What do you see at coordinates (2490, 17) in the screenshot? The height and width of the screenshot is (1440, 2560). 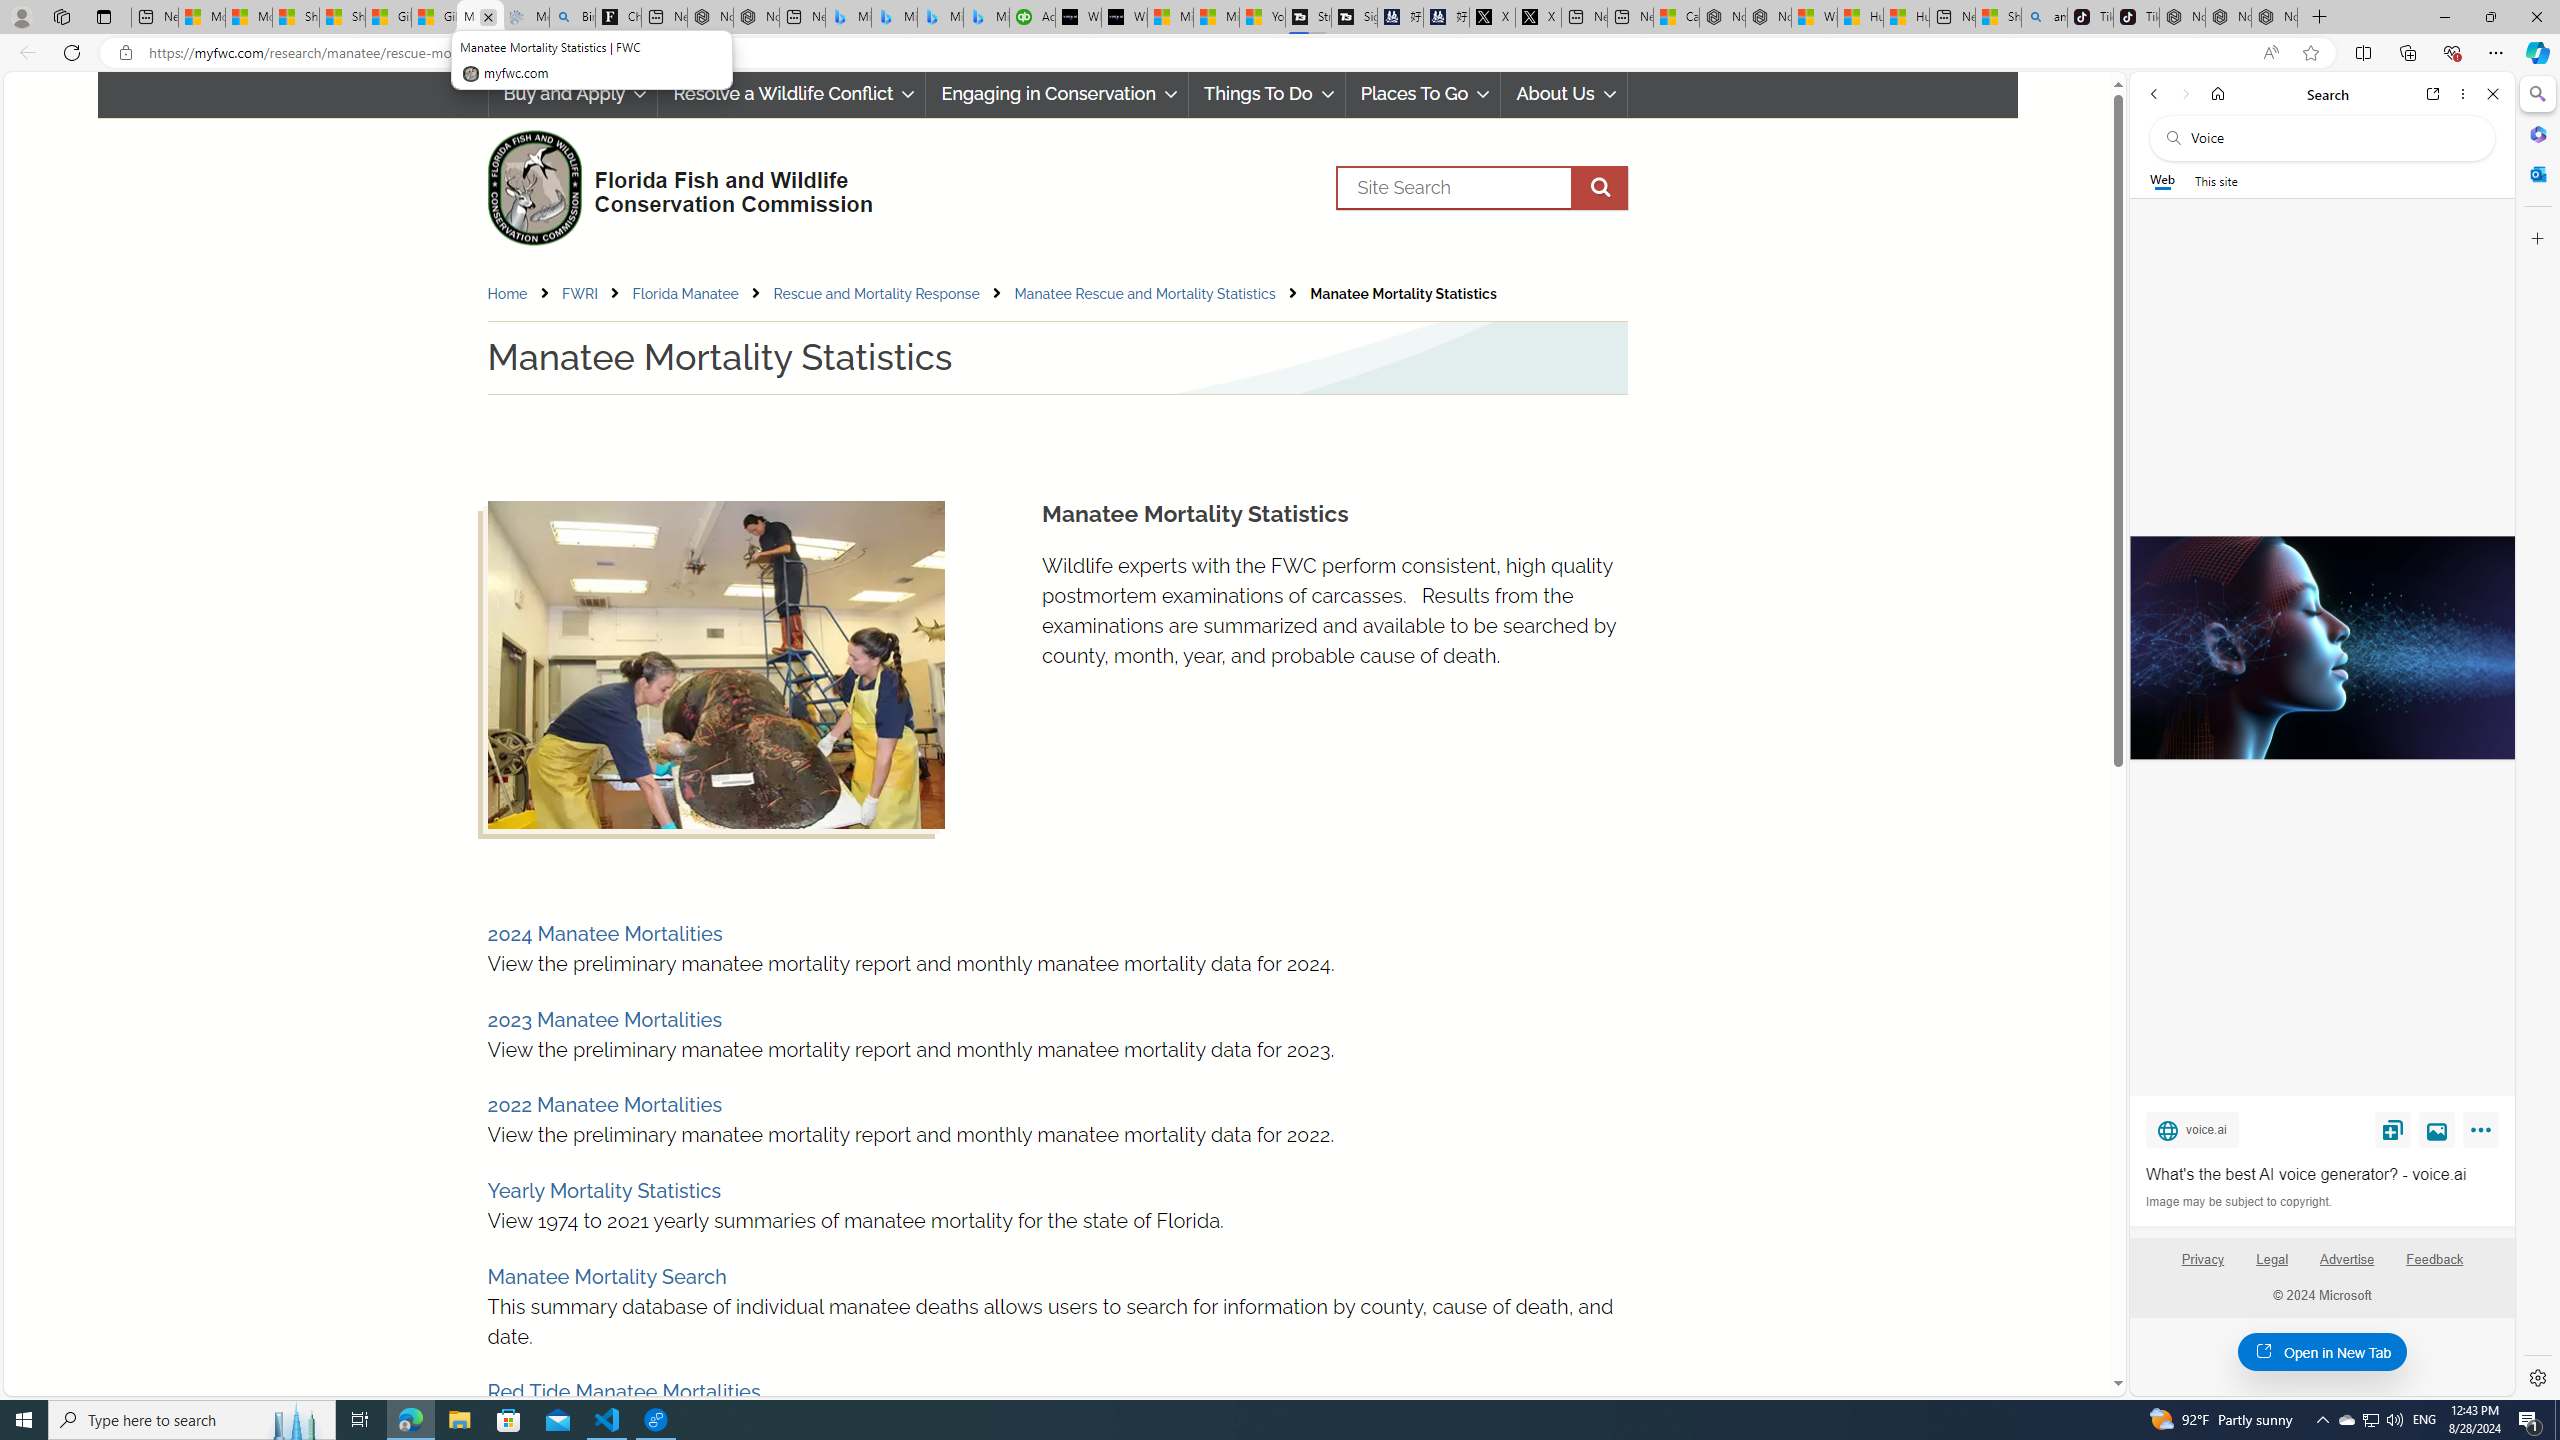 I see `Restore` at bounding box center [2490, 17].